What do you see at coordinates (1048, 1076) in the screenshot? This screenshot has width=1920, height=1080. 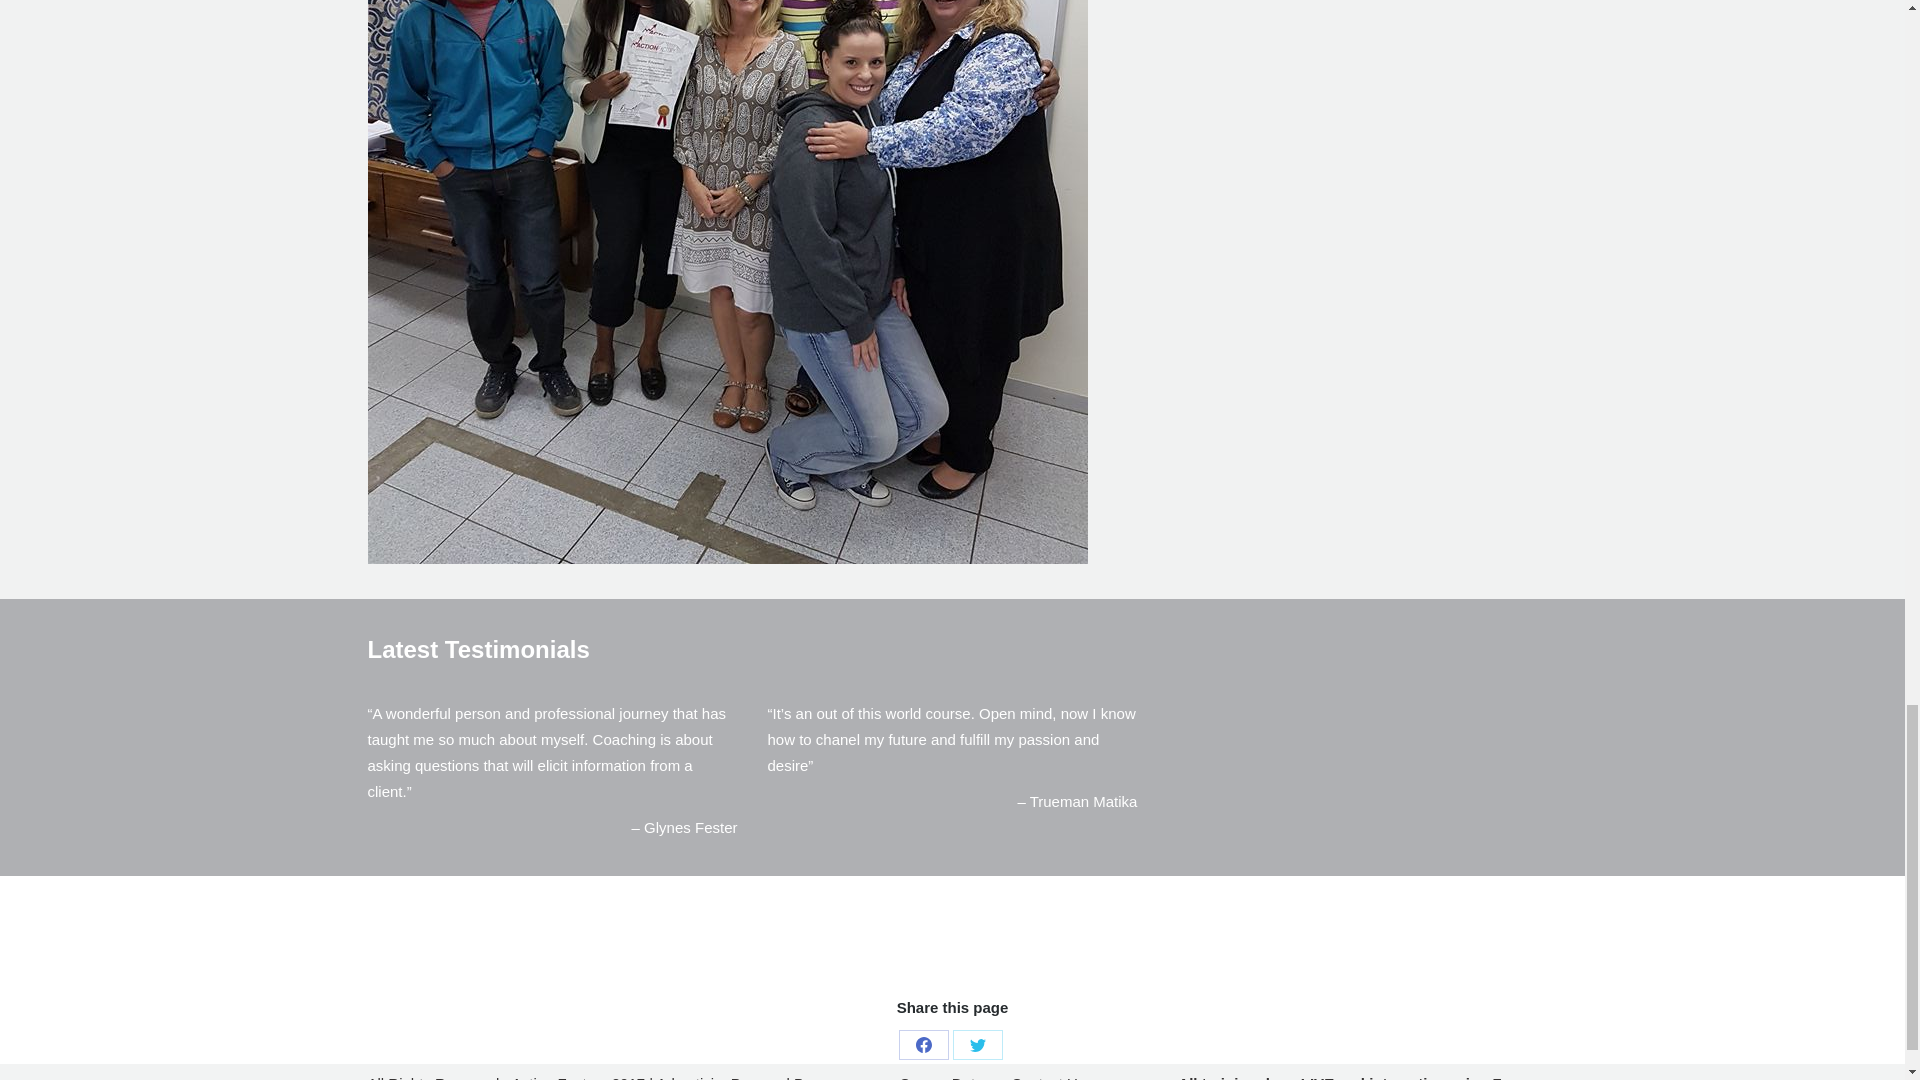 I see `Contact Us` at bounding box center [1048, 1076].